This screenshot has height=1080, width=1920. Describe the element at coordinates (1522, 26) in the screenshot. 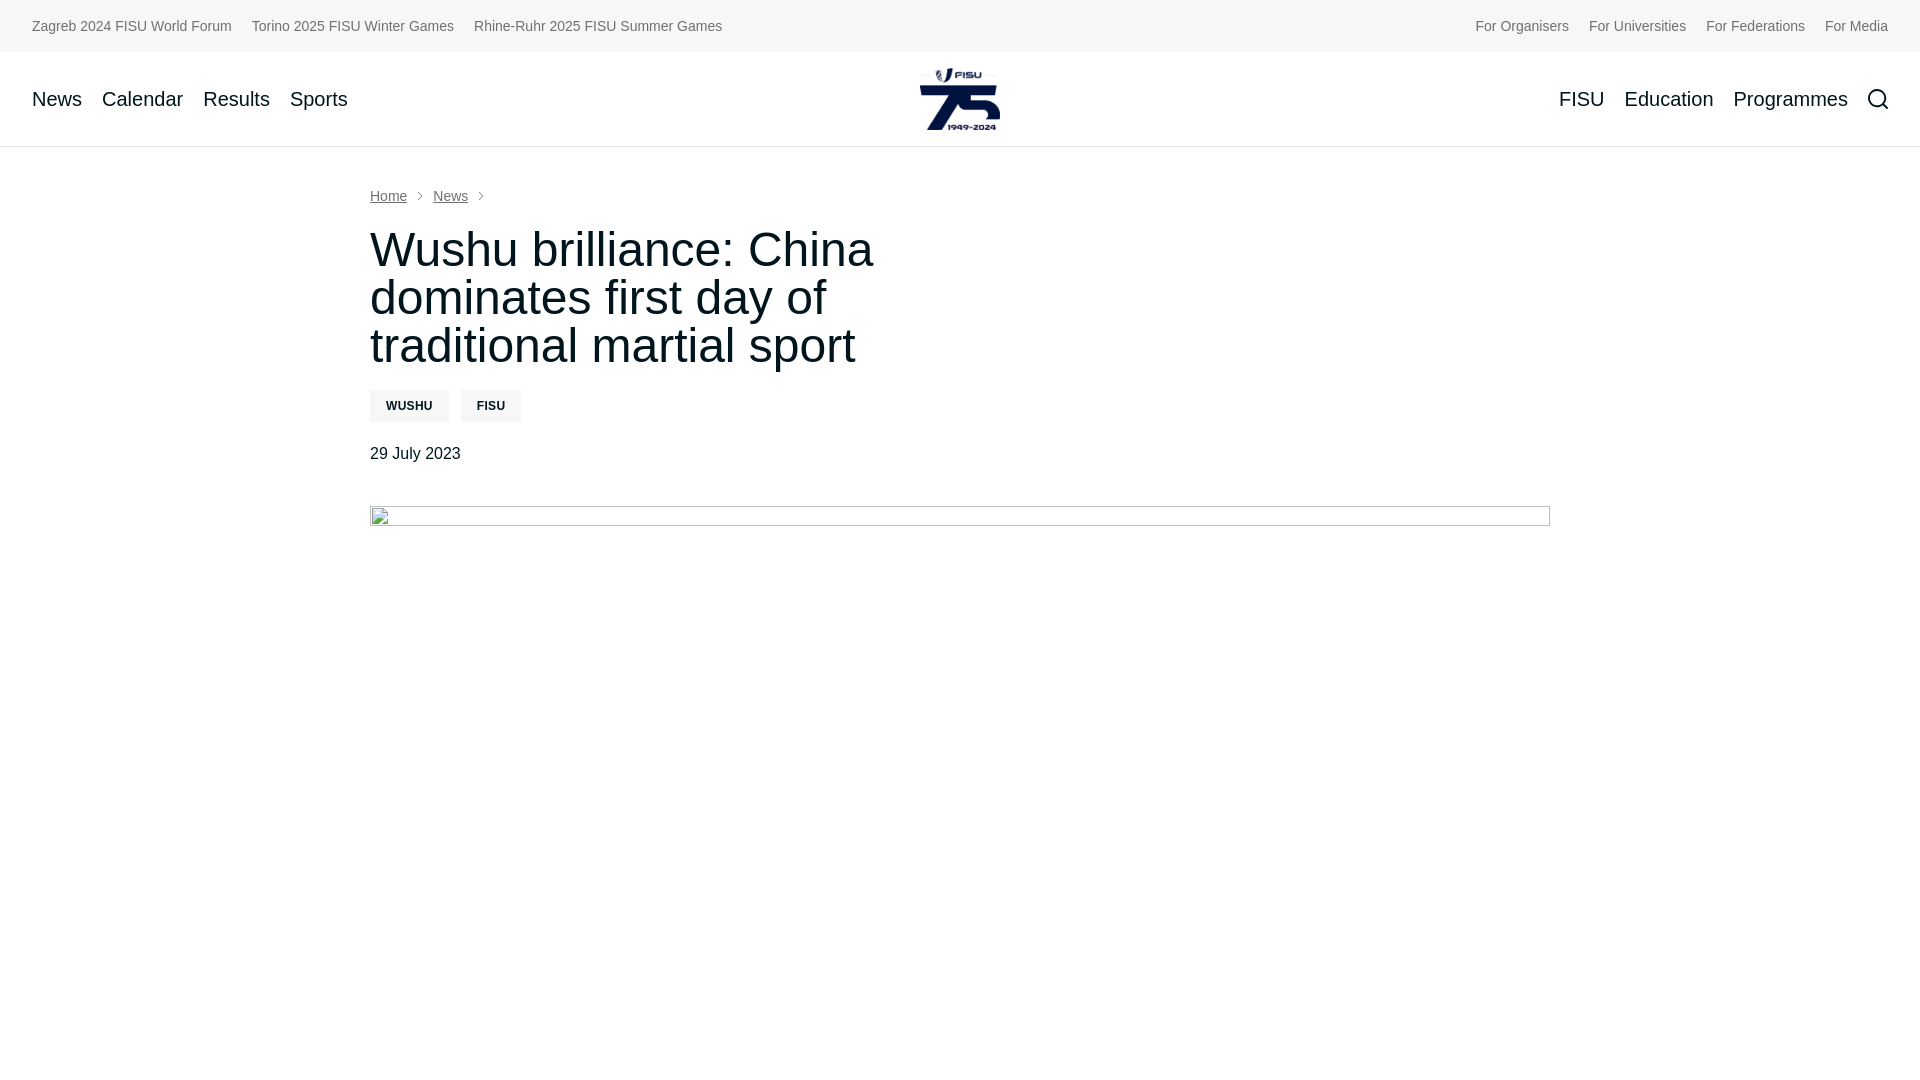

I see `For Organisers` at that location.